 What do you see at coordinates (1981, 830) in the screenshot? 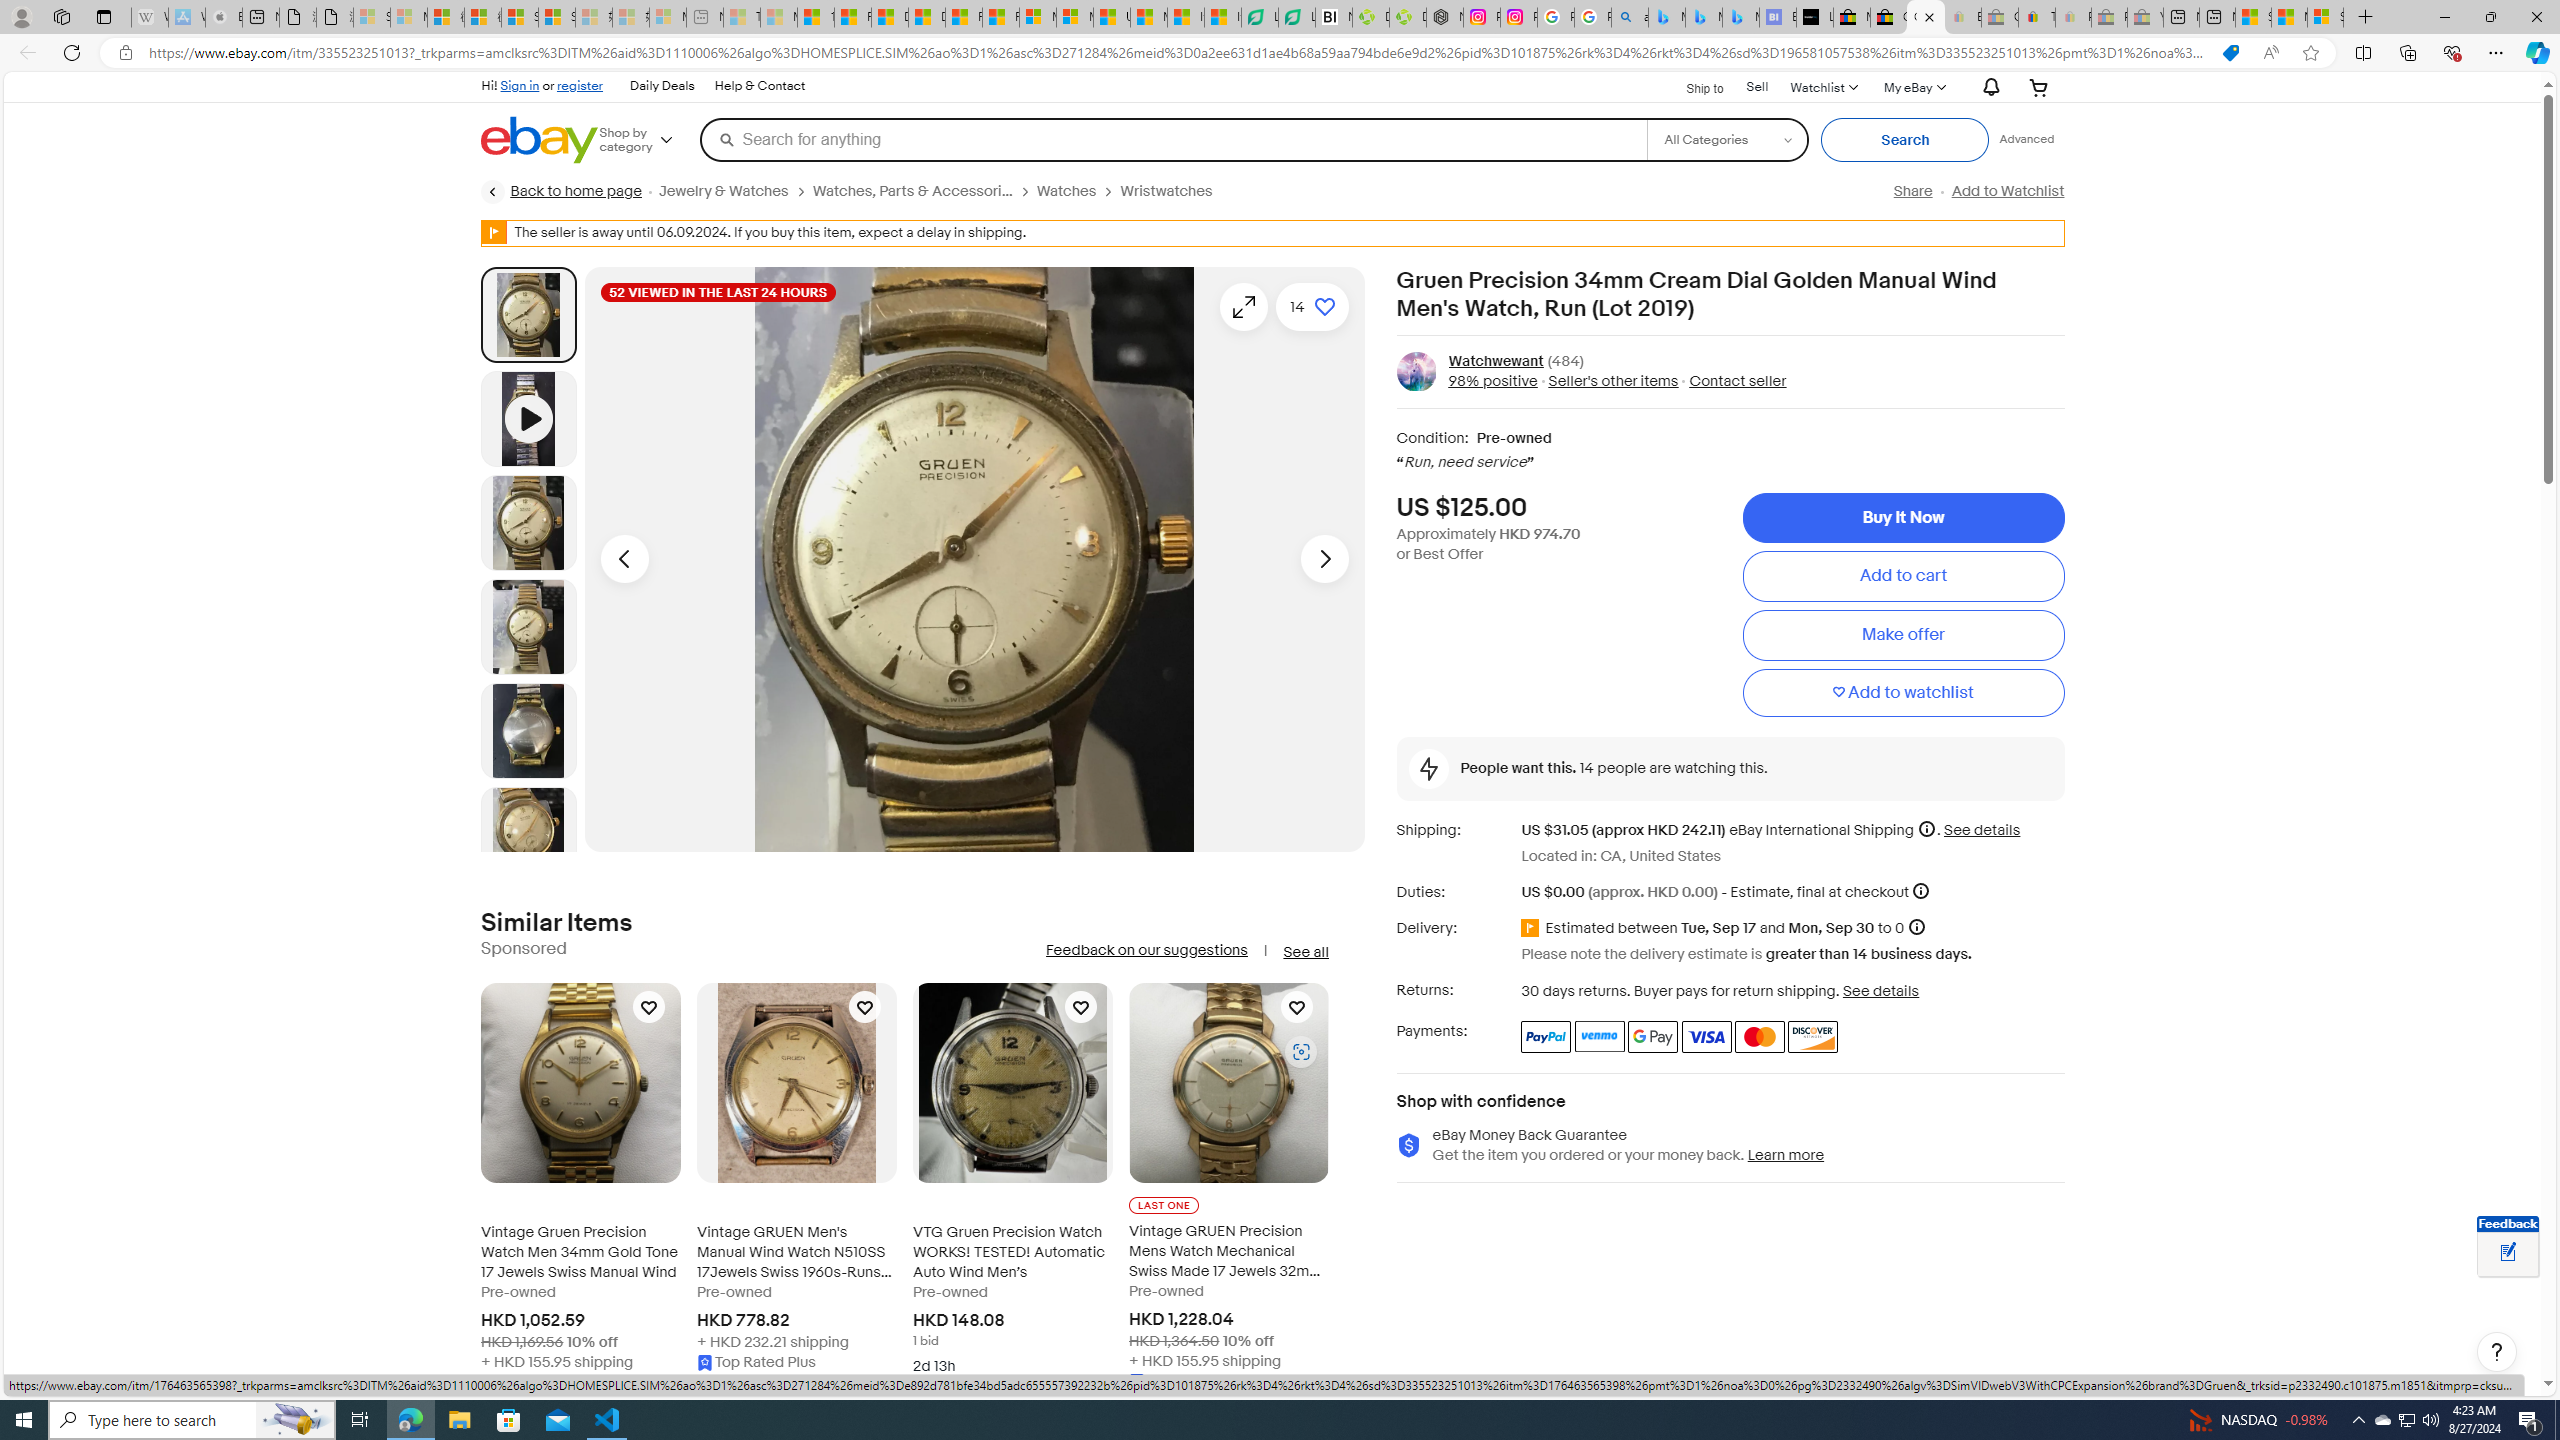
I see `See details for shipping` at bounding box center [1981, 830].